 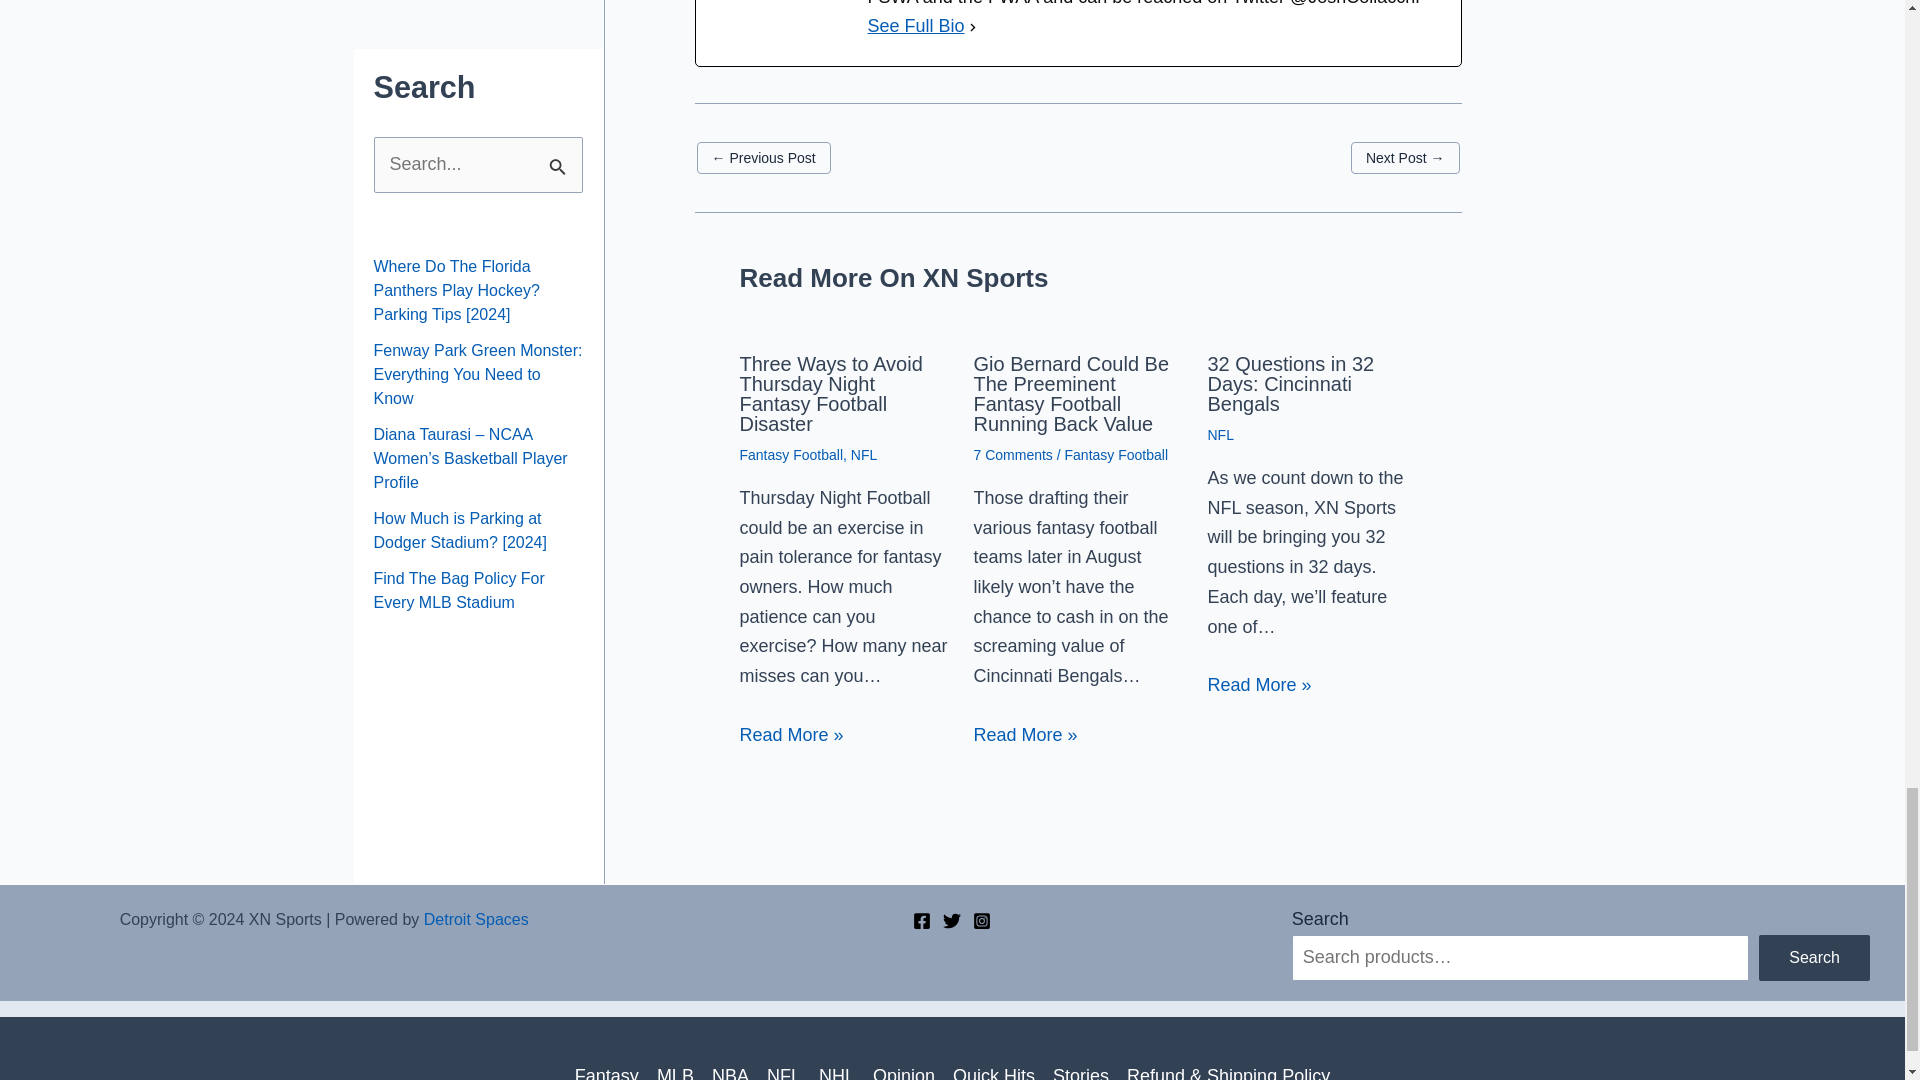 What do you see at coordinates (1405, 157) in the screenshot?
I see `Emmanuel Mudiay's Move Should Put NCAA On Notice ` at bounding box center [1405, 157].